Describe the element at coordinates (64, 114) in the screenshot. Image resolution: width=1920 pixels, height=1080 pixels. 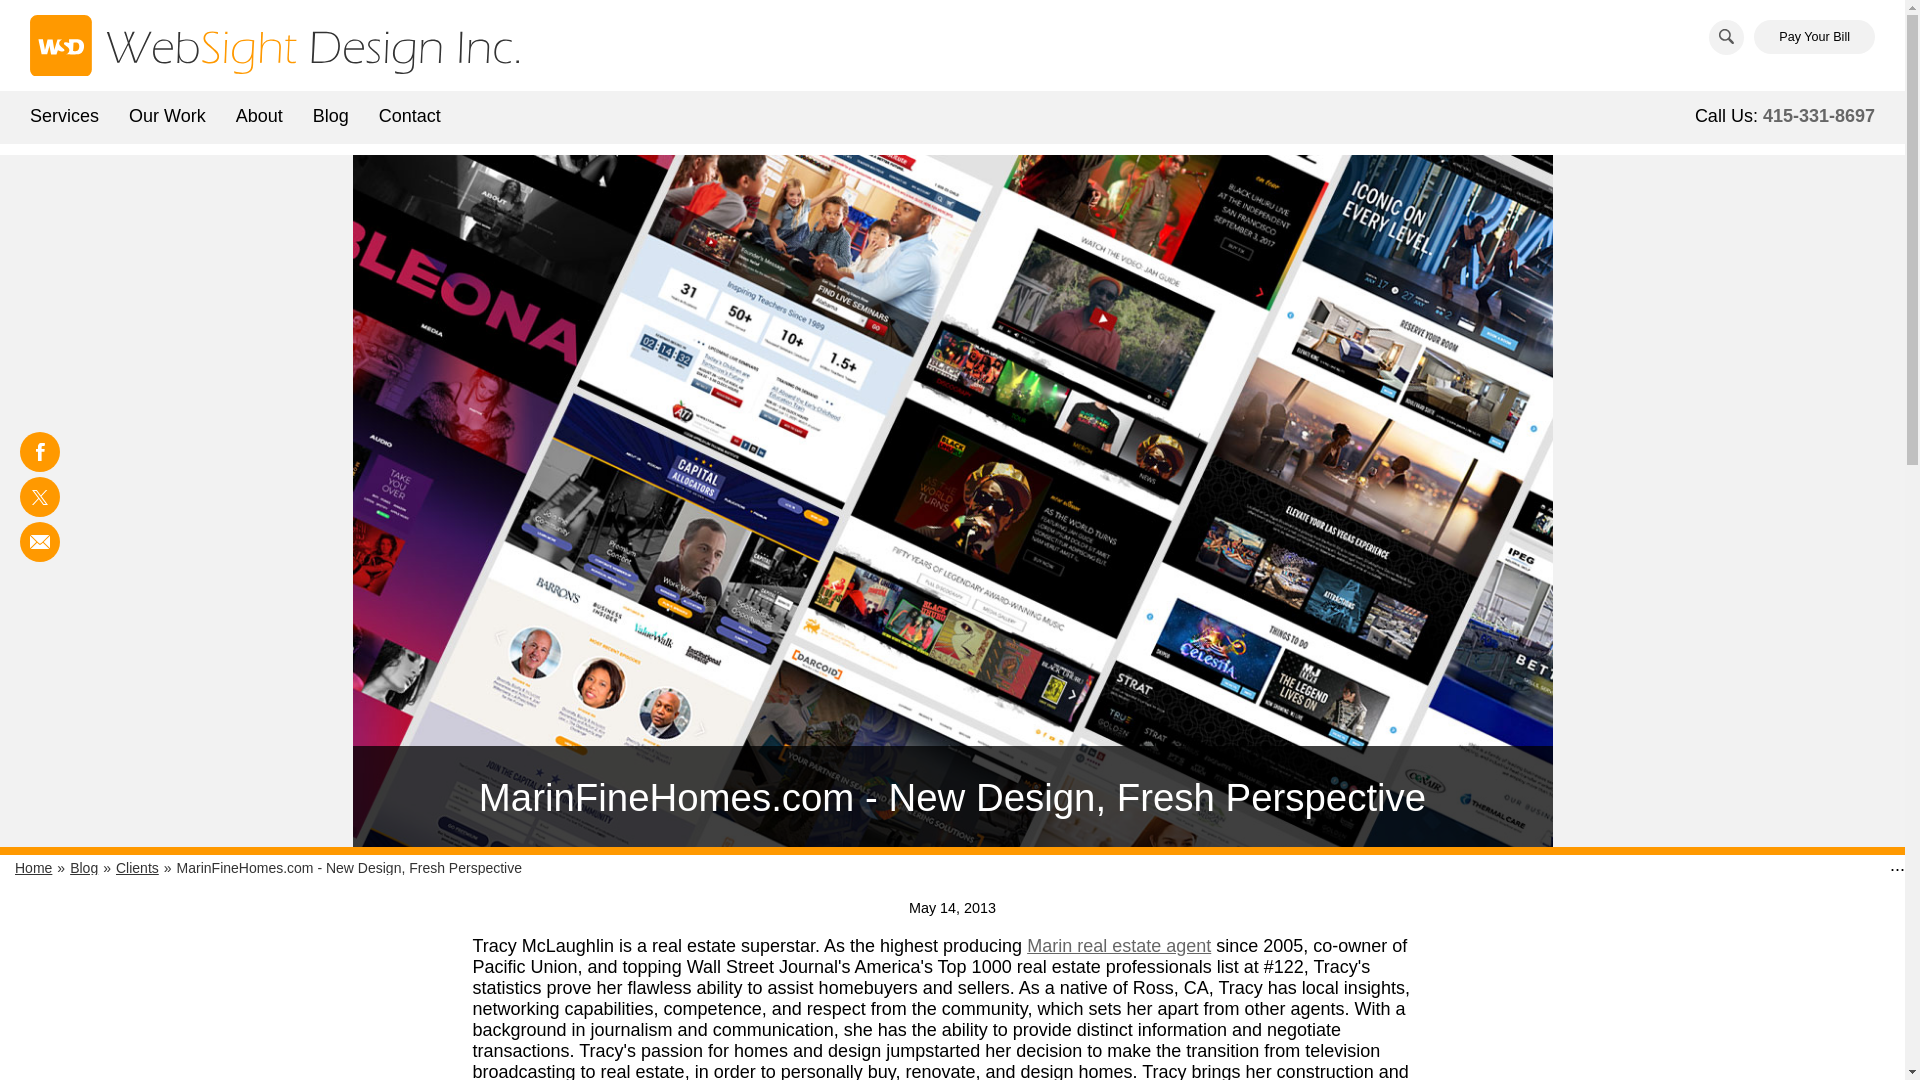
I see `Services` at that location.